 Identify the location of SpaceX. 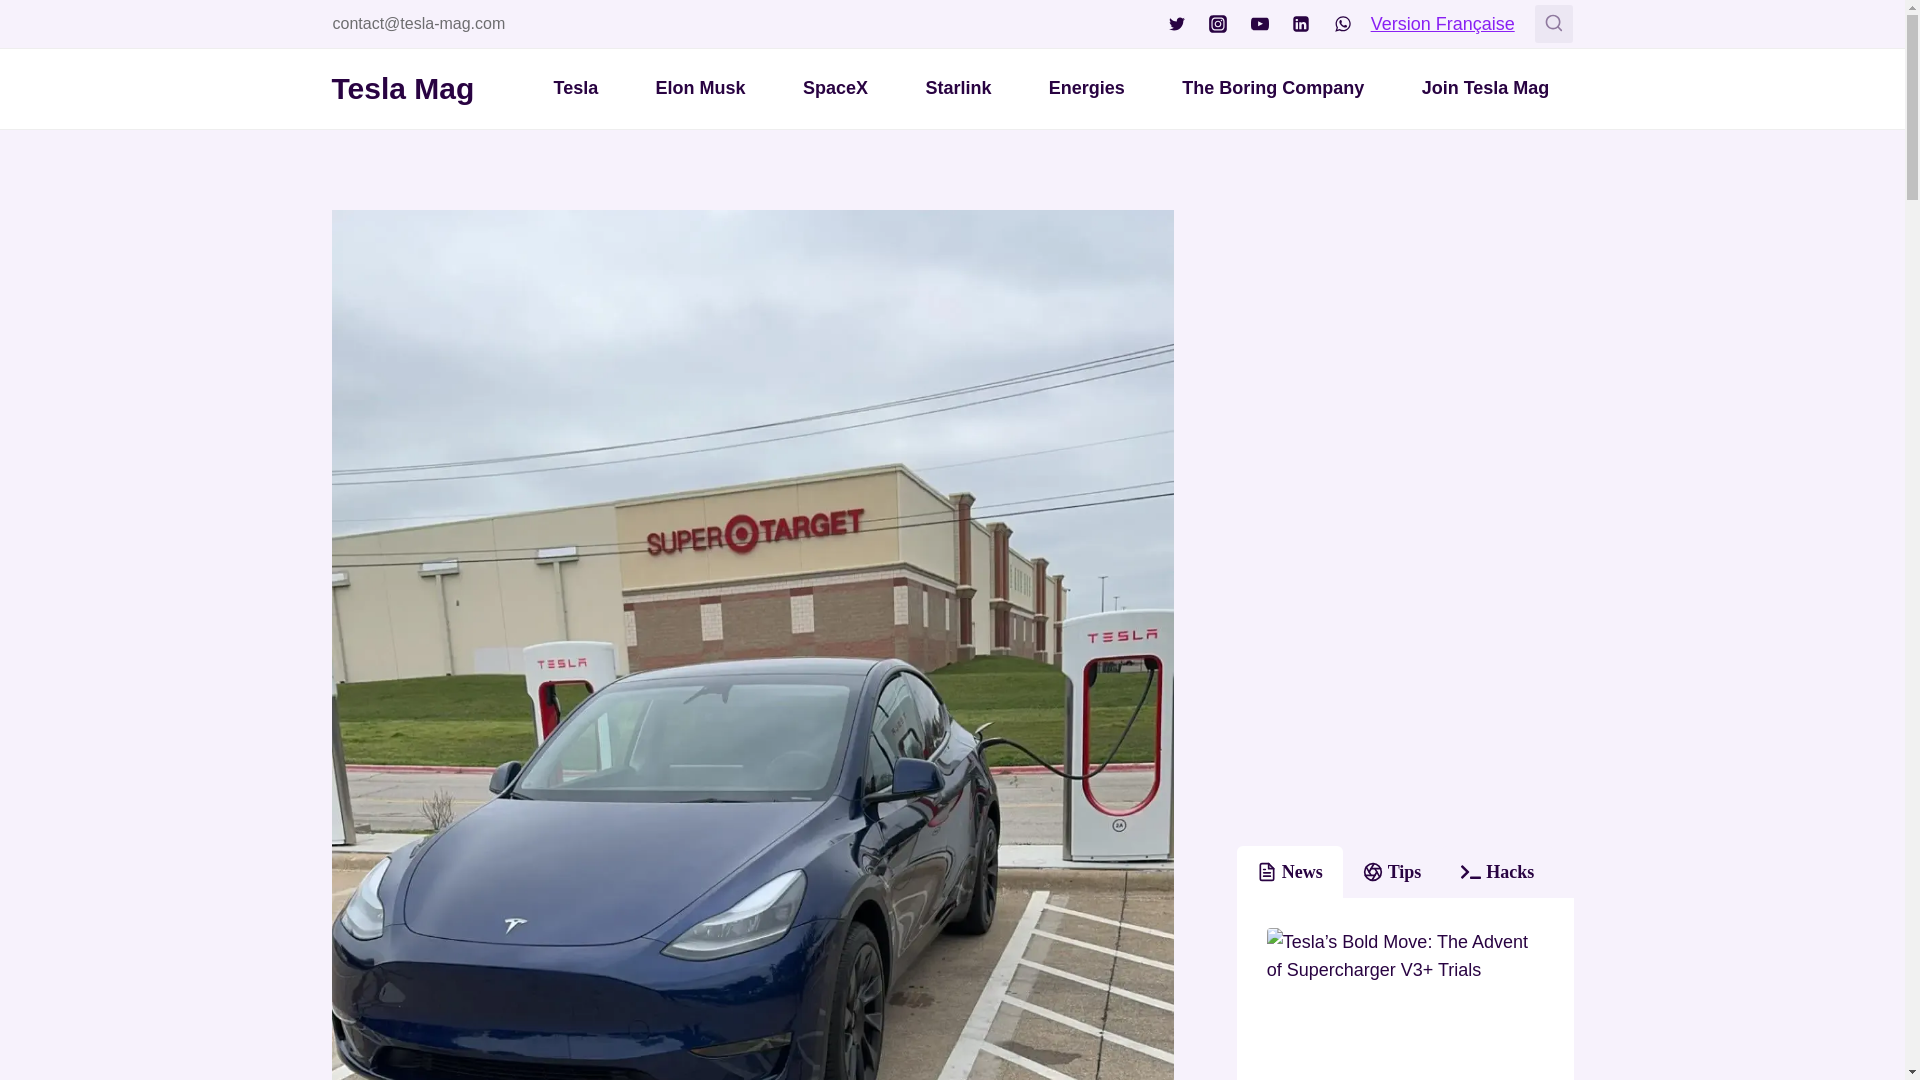
(836, 88).